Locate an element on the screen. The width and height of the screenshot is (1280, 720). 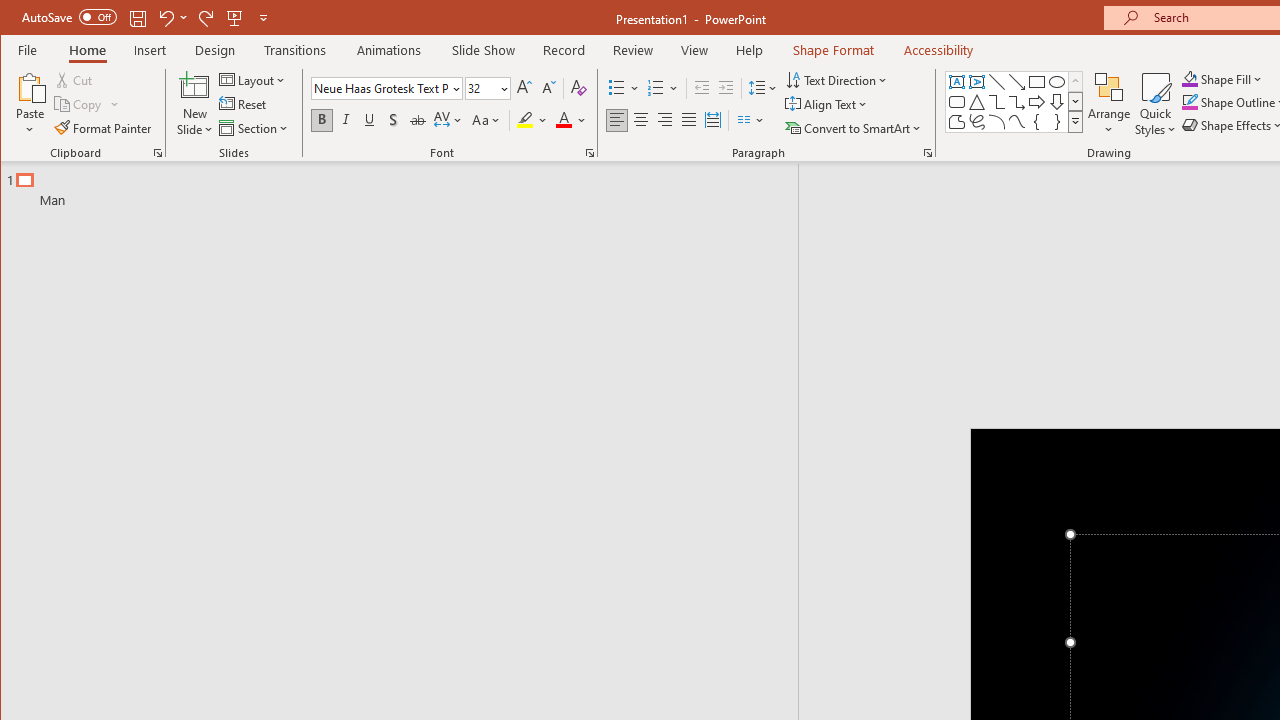
Bold is located at coordinates (322, 120).